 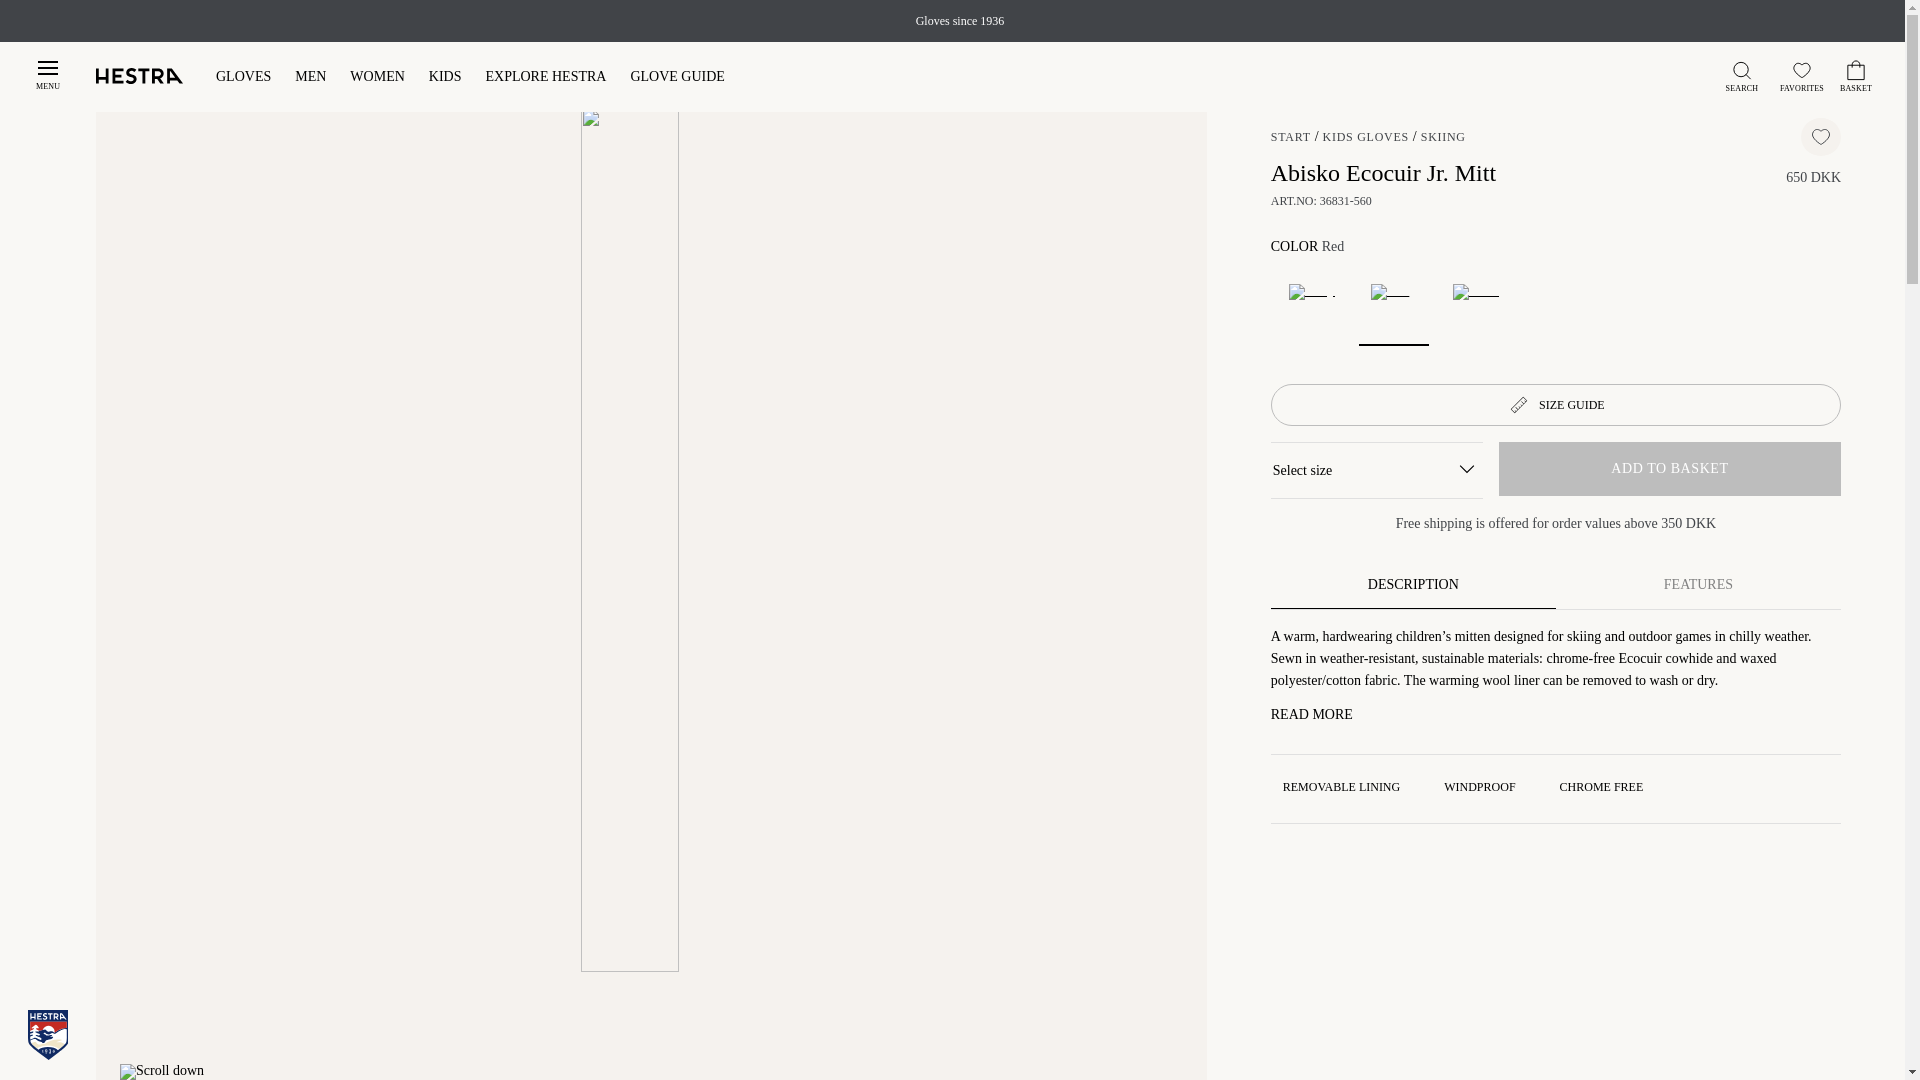 I want to click on Image displaying the Hestra logotype, so click(x=140, y=76).